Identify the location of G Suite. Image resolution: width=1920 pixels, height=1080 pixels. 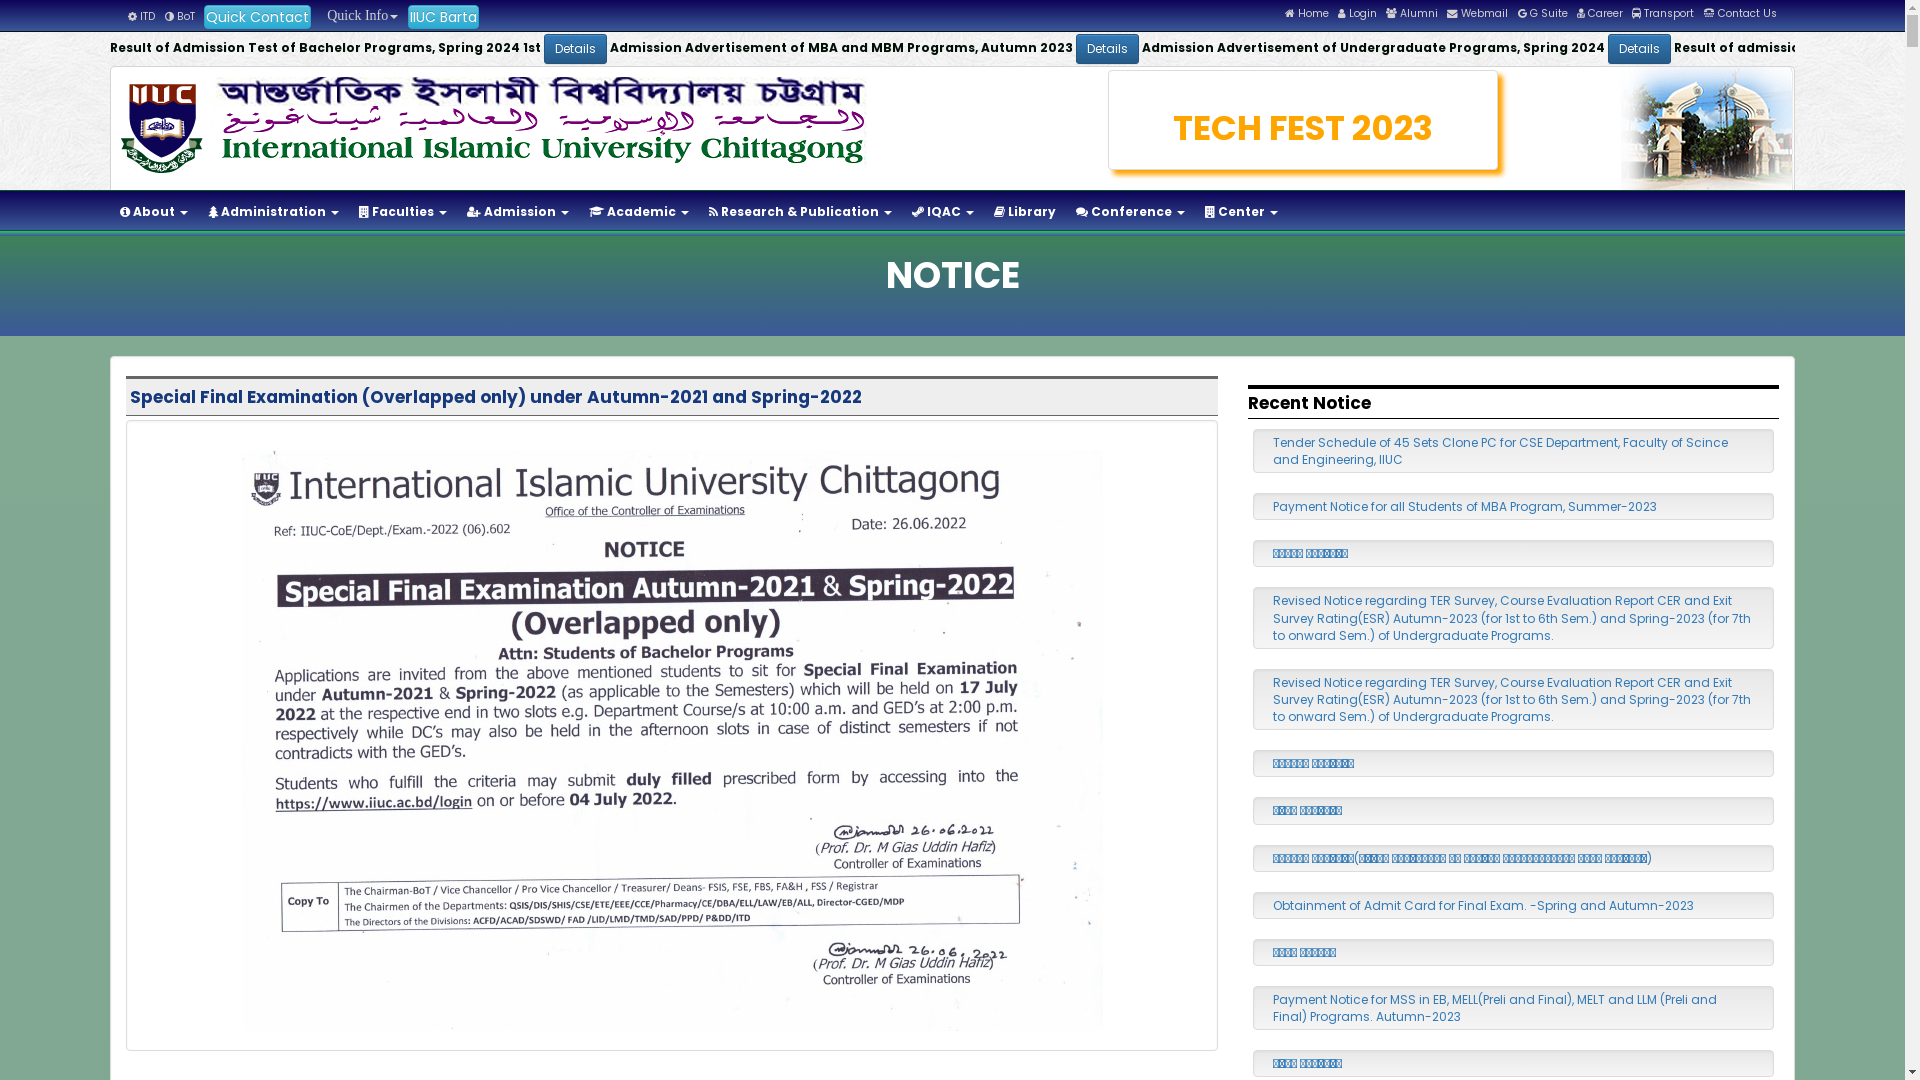
(1543, 14).